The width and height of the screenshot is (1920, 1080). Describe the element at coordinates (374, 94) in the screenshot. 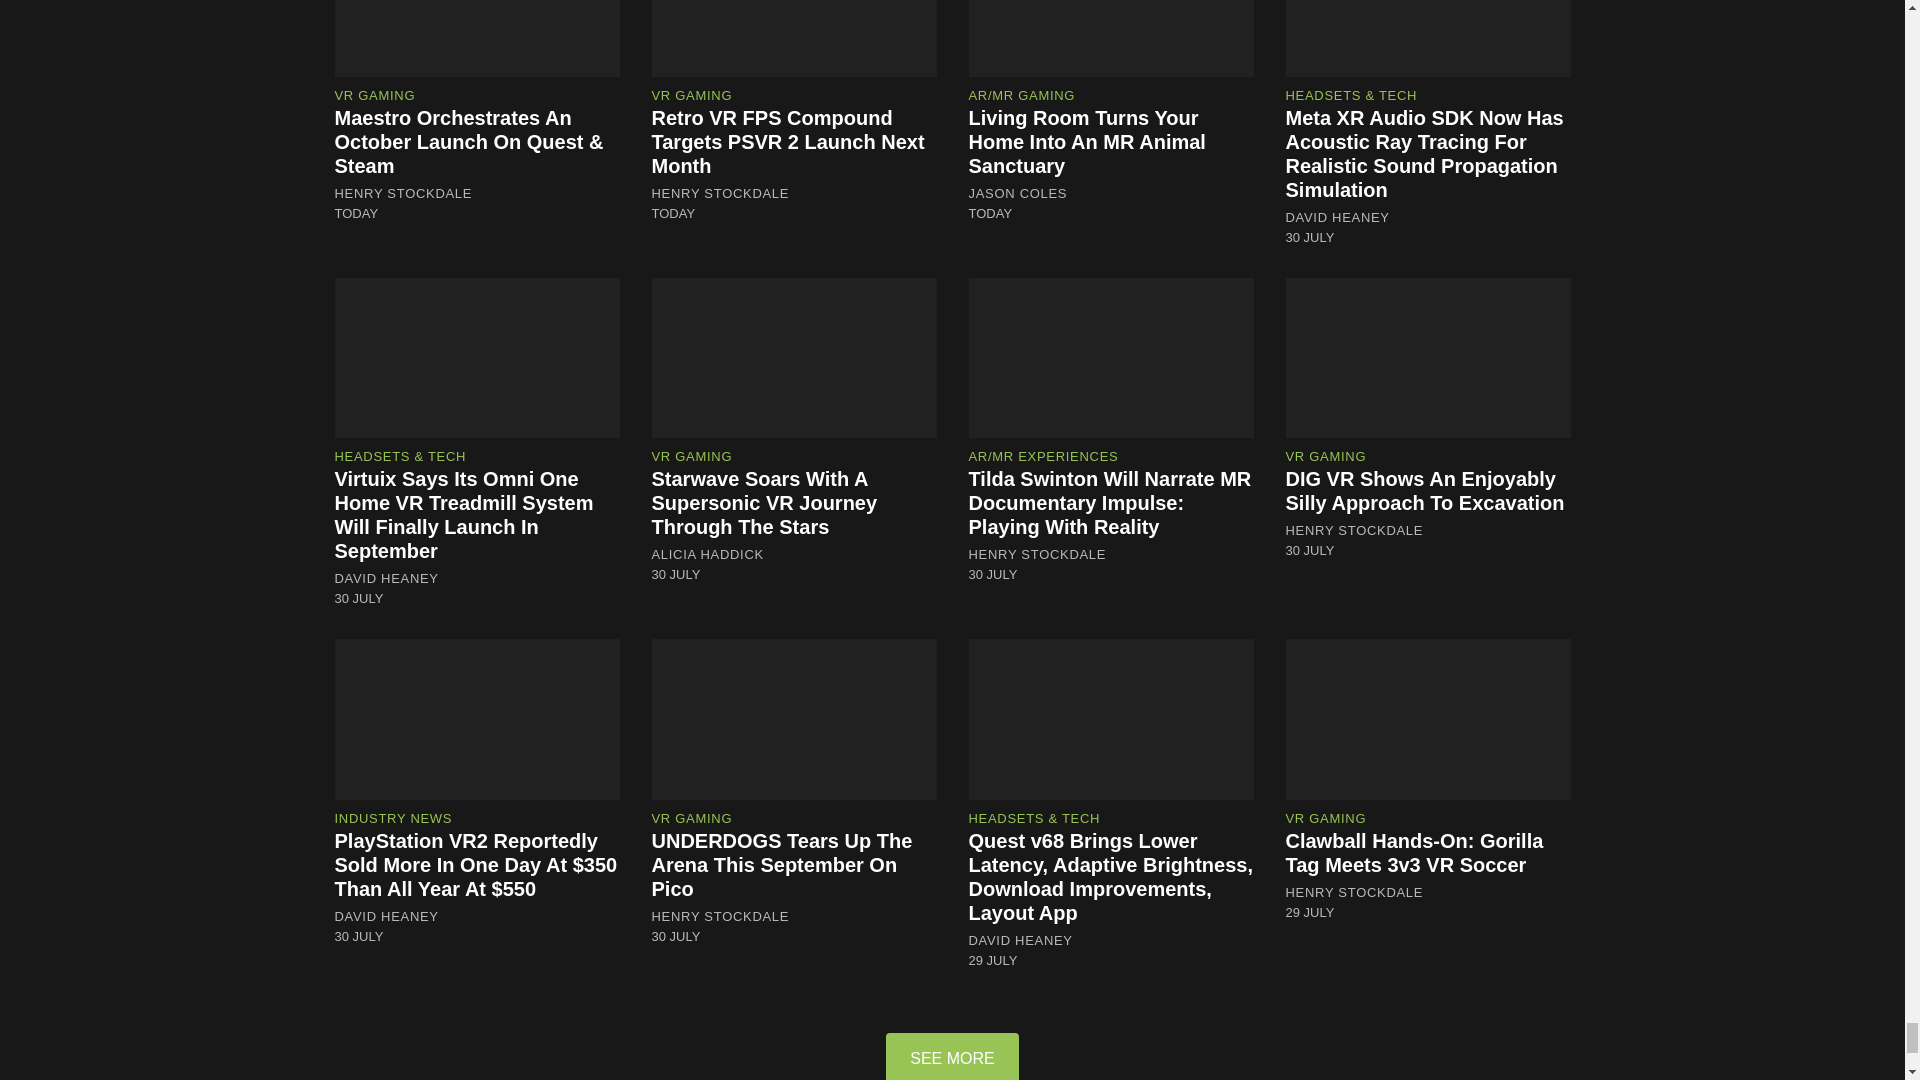

I see `VR GAMING` at that location.